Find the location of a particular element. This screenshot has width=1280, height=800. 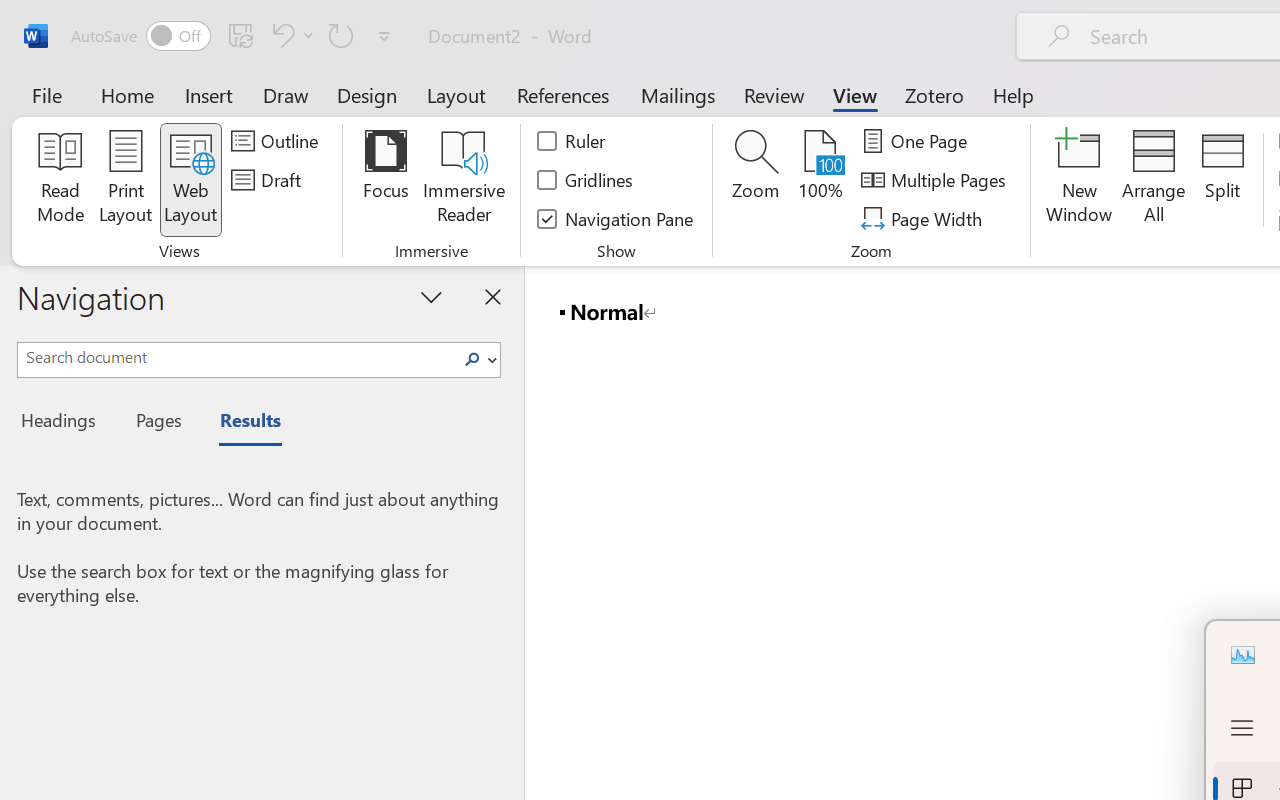

Results is located at coordinates (240, 423).